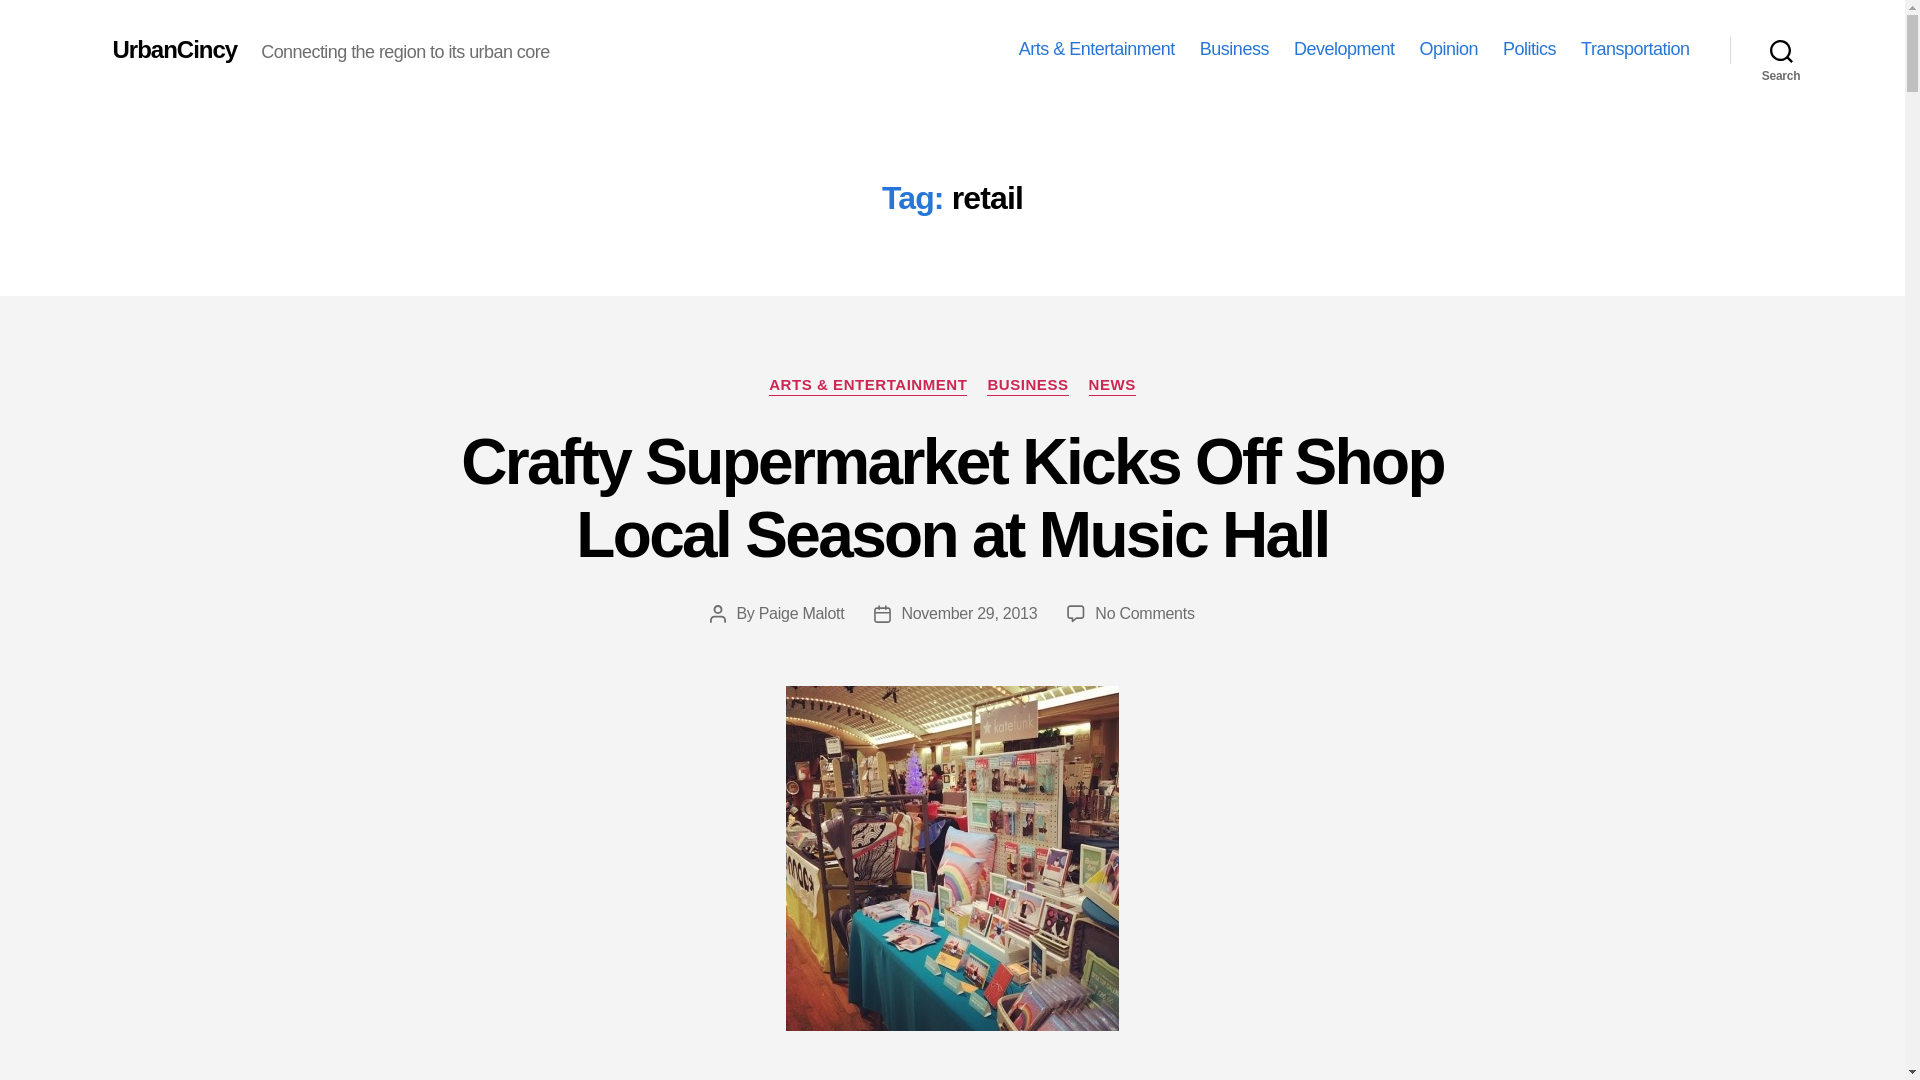 This screenshot has height=1080, width=1920. Describe the element at coordinates (968, 613) in the screenshot. I see `November 29, 2013` at that location.